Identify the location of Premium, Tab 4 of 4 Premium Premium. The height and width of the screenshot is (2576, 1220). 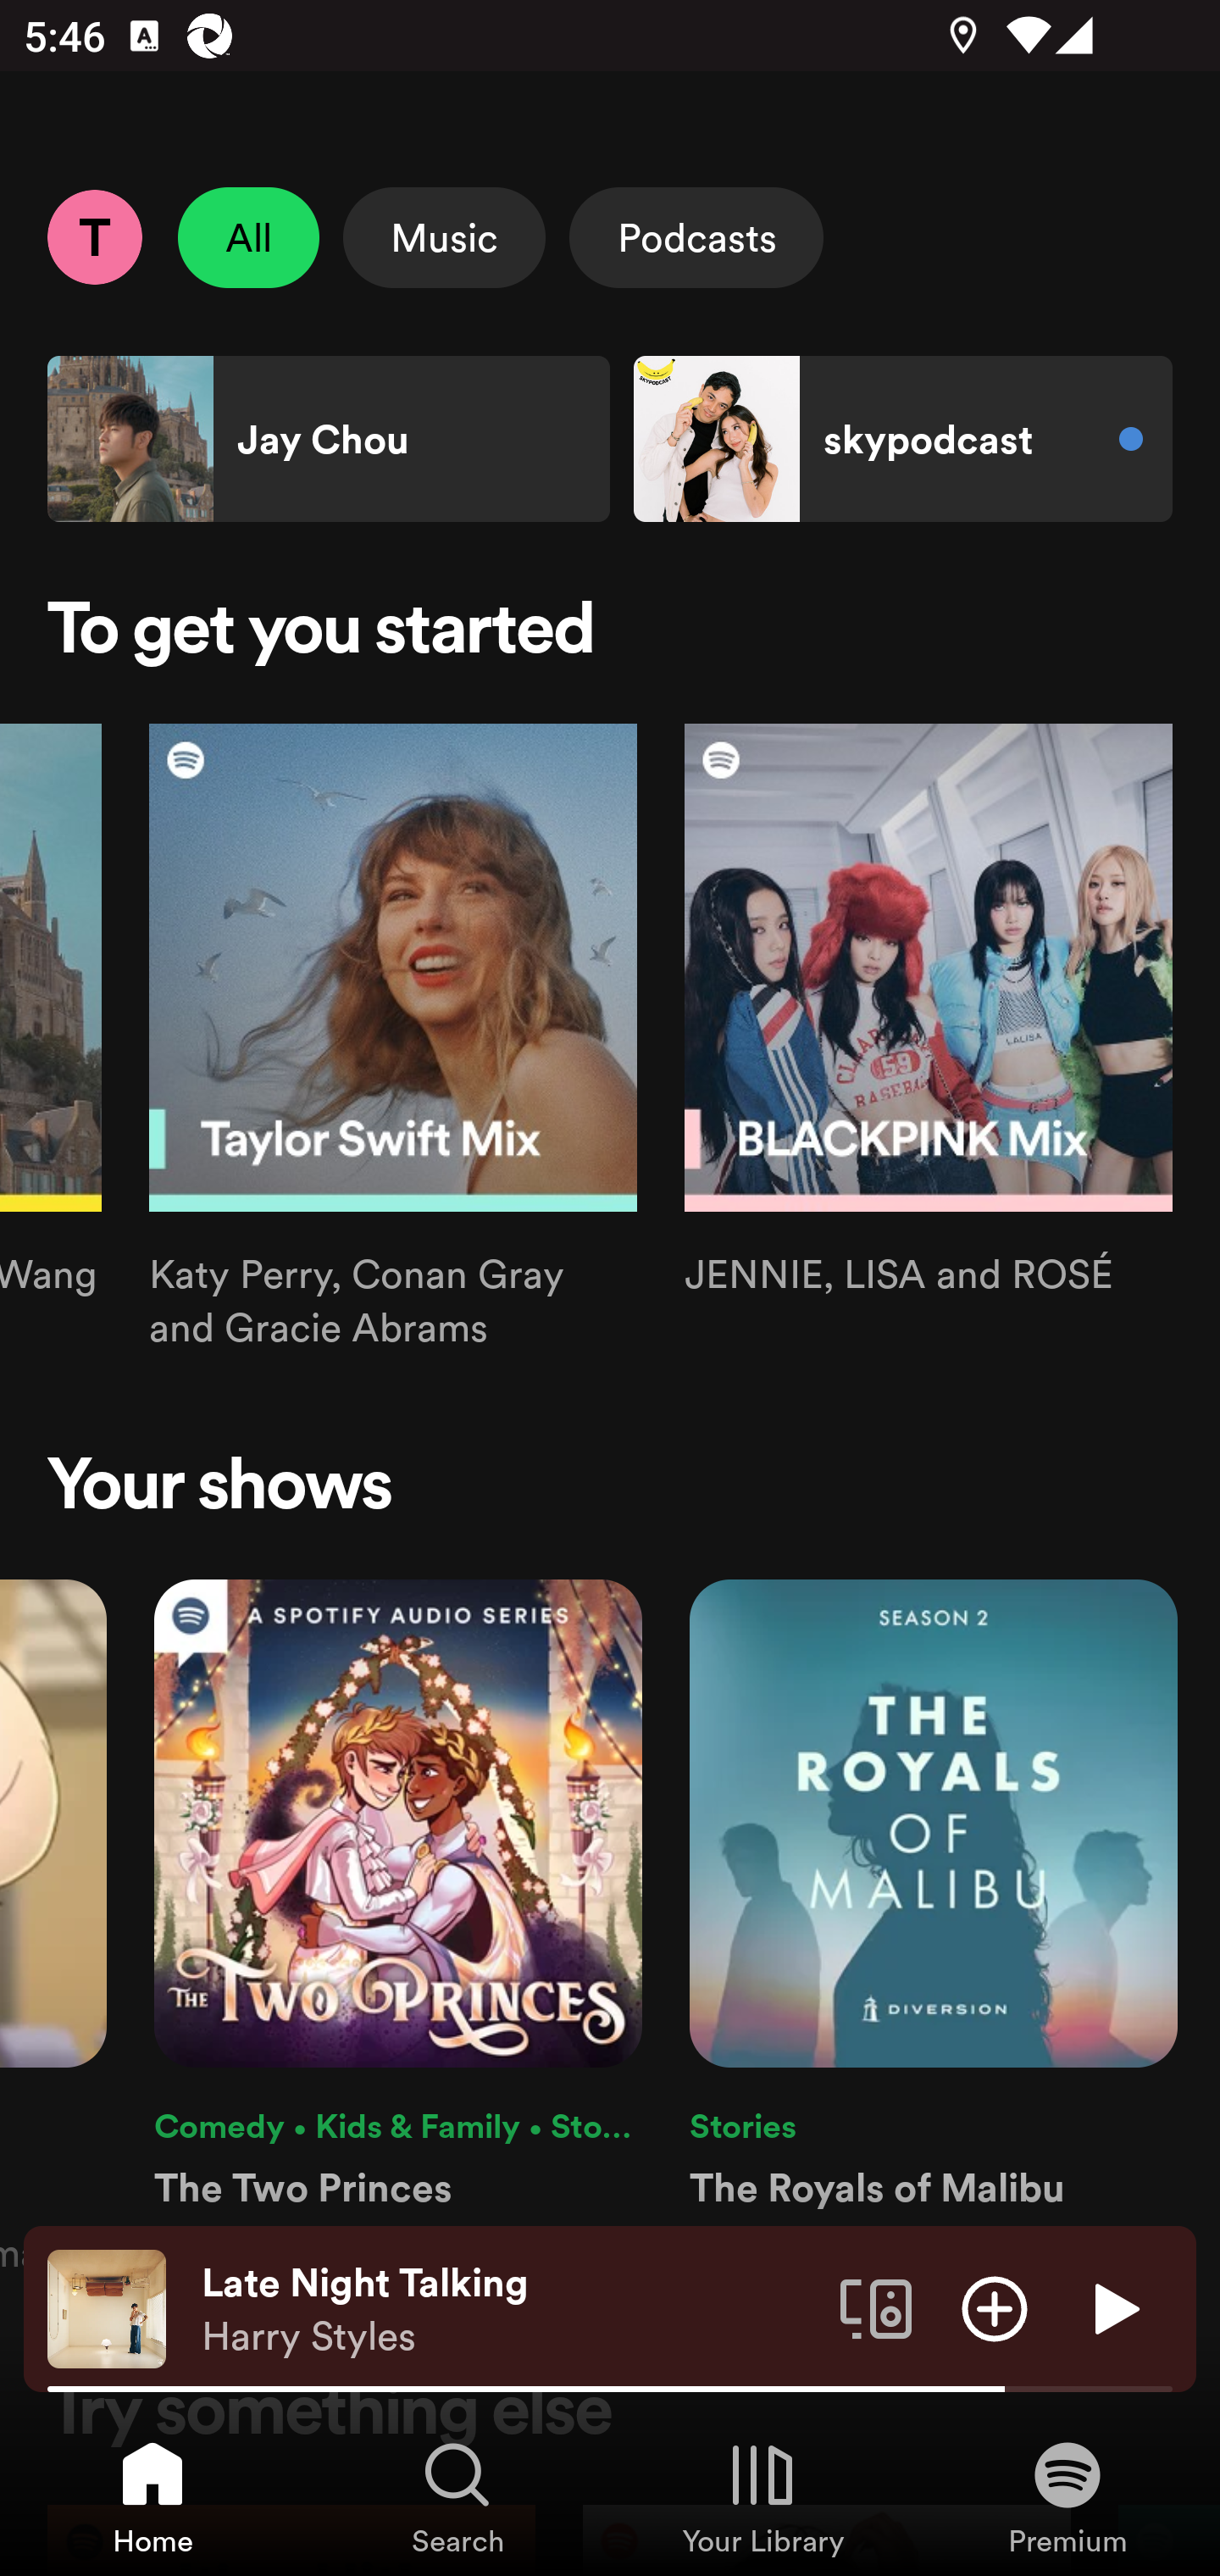
(1067, 2496).